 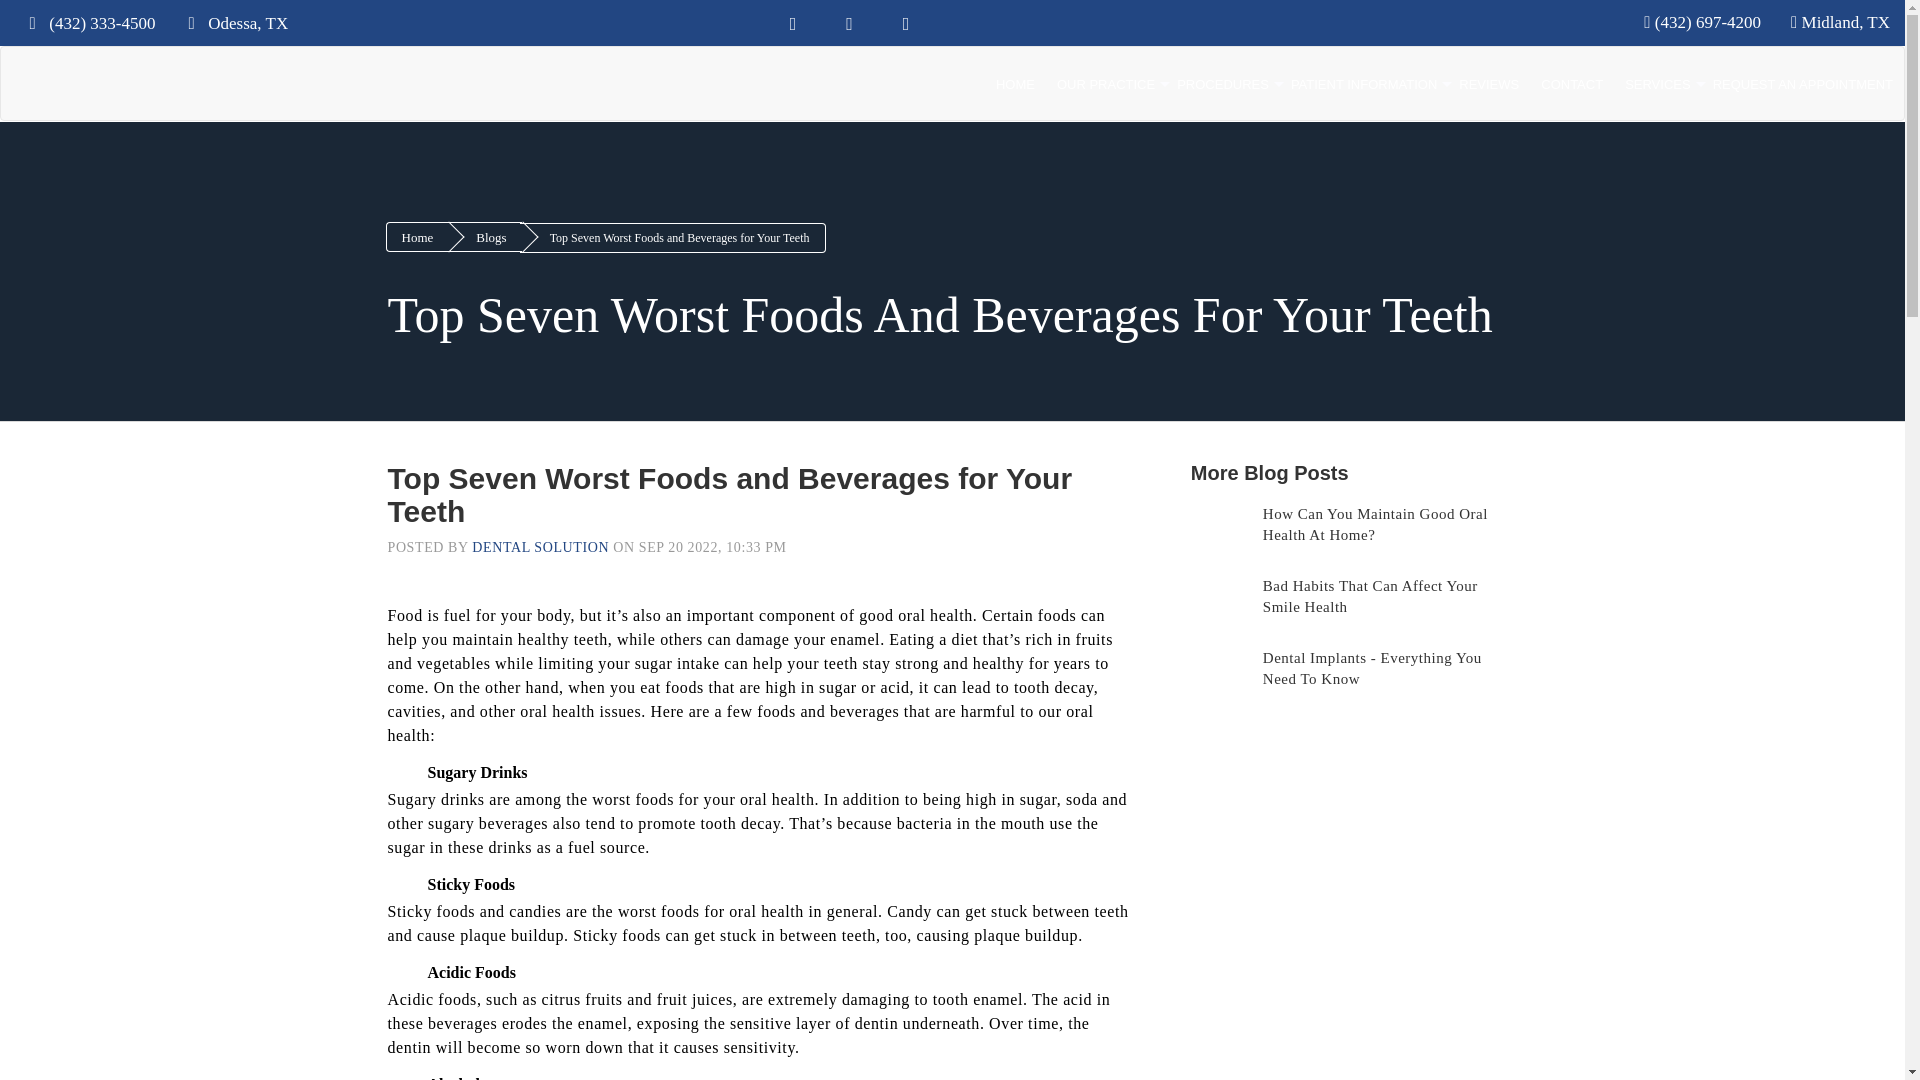 What do you see at coordinates (30, 58) in the screenshot?
I see `Dental Solution` at bounding box center [30, 58].